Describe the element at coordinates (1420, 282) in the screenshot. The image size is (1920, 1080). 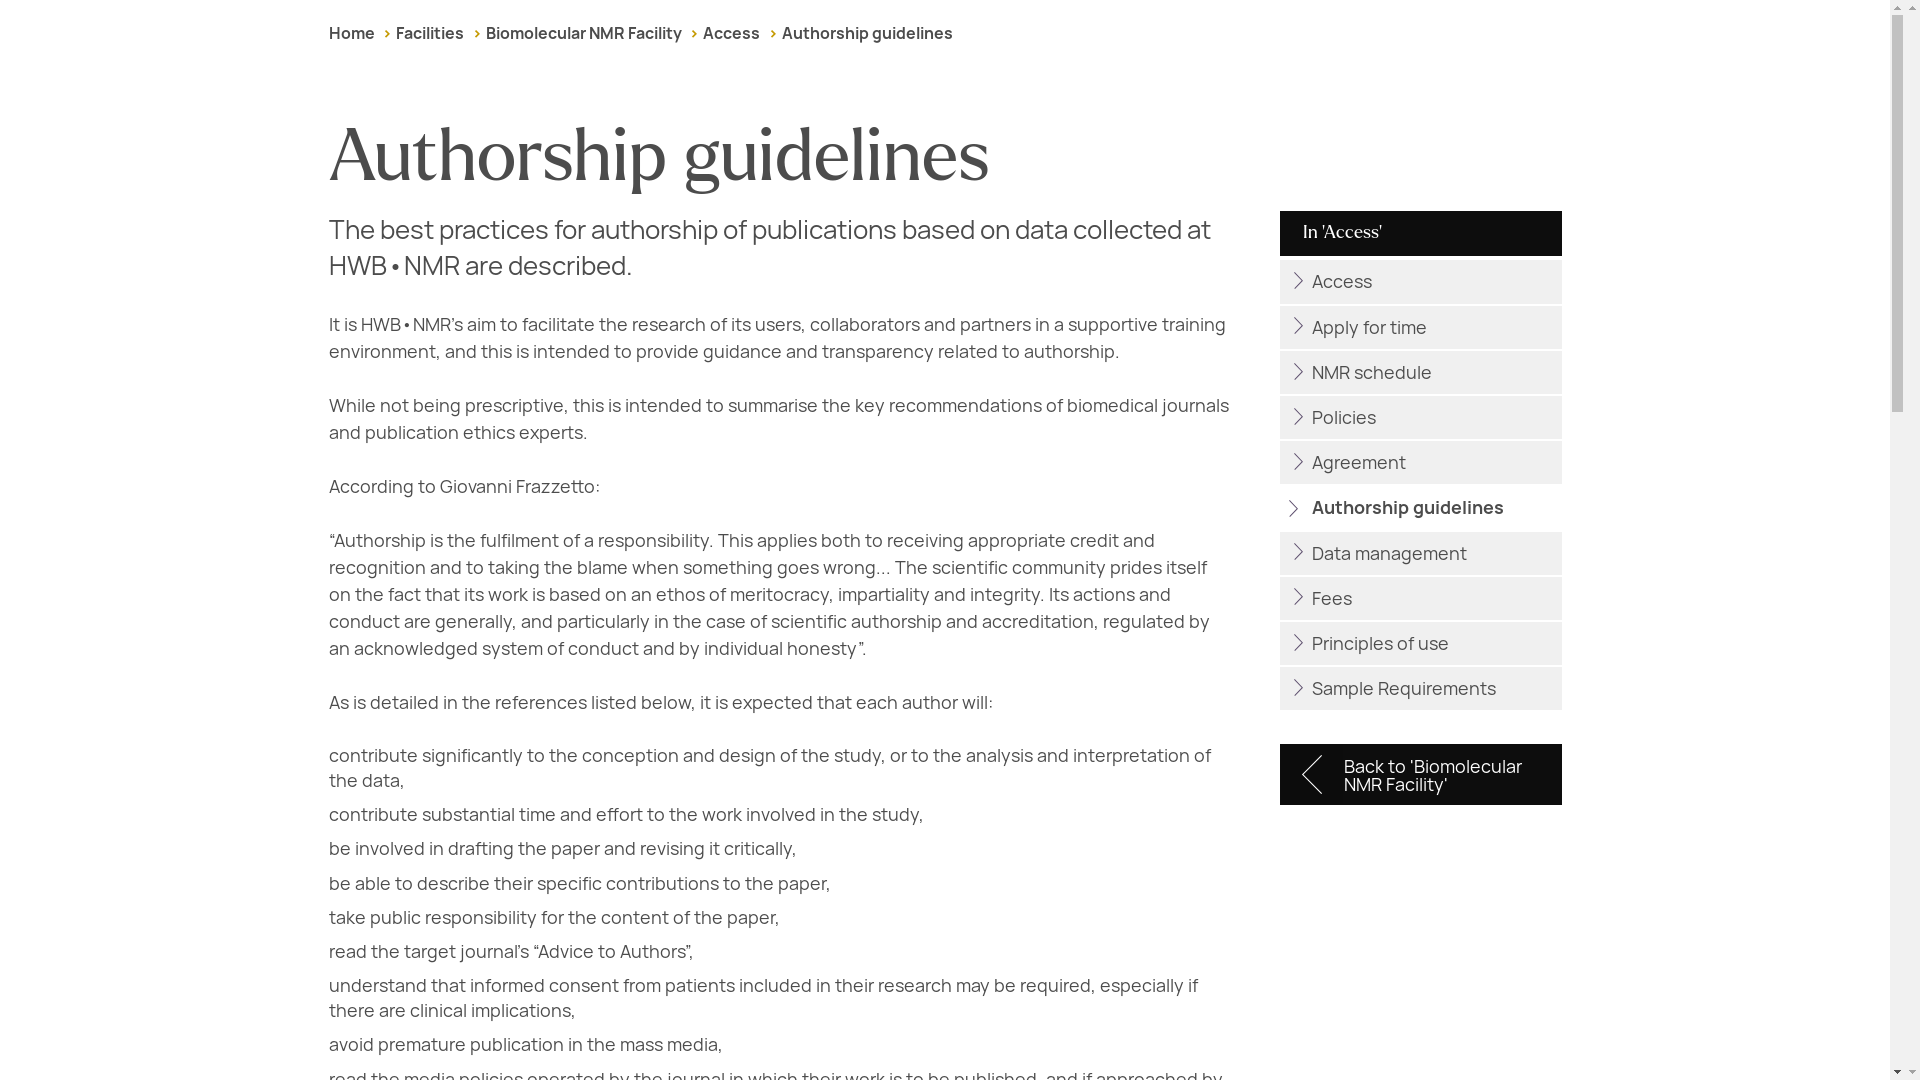
I see `Access` at that location.